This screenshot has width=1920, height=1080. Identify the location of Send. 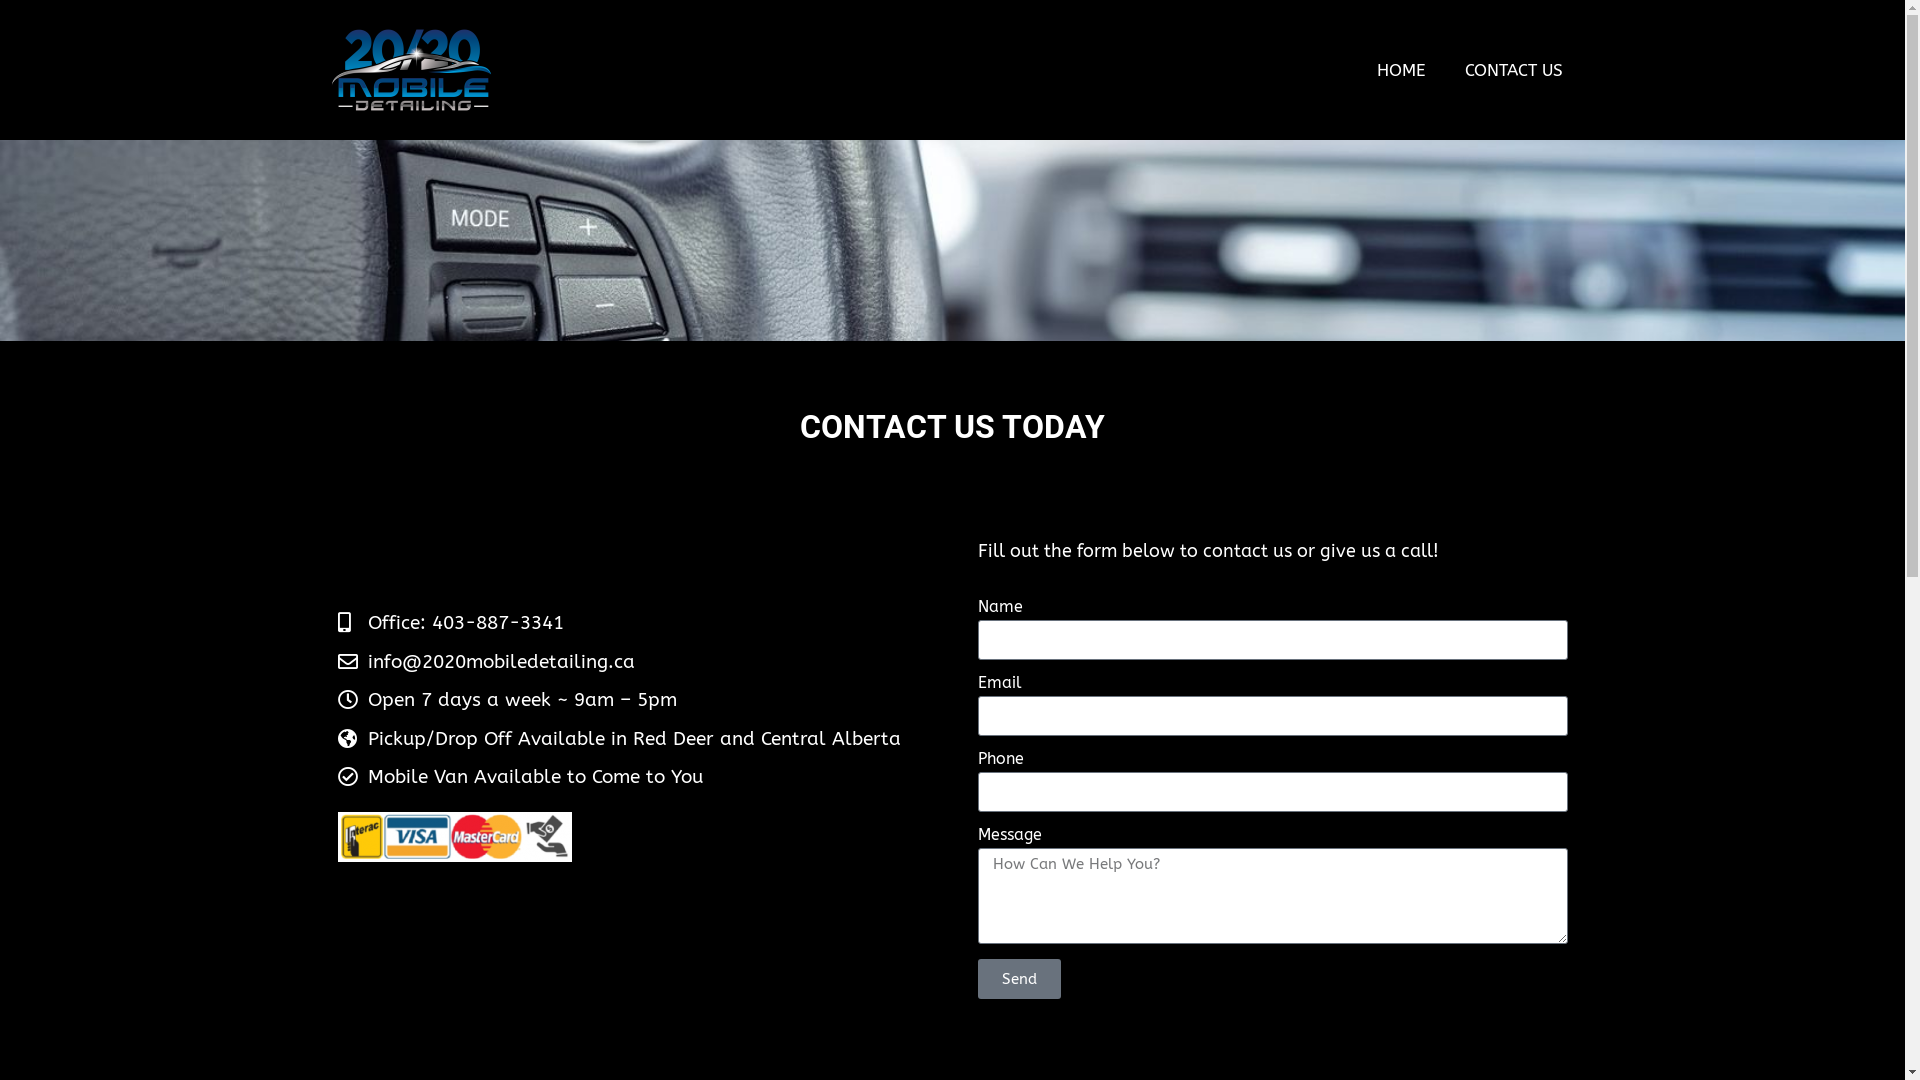
(1020, 979).